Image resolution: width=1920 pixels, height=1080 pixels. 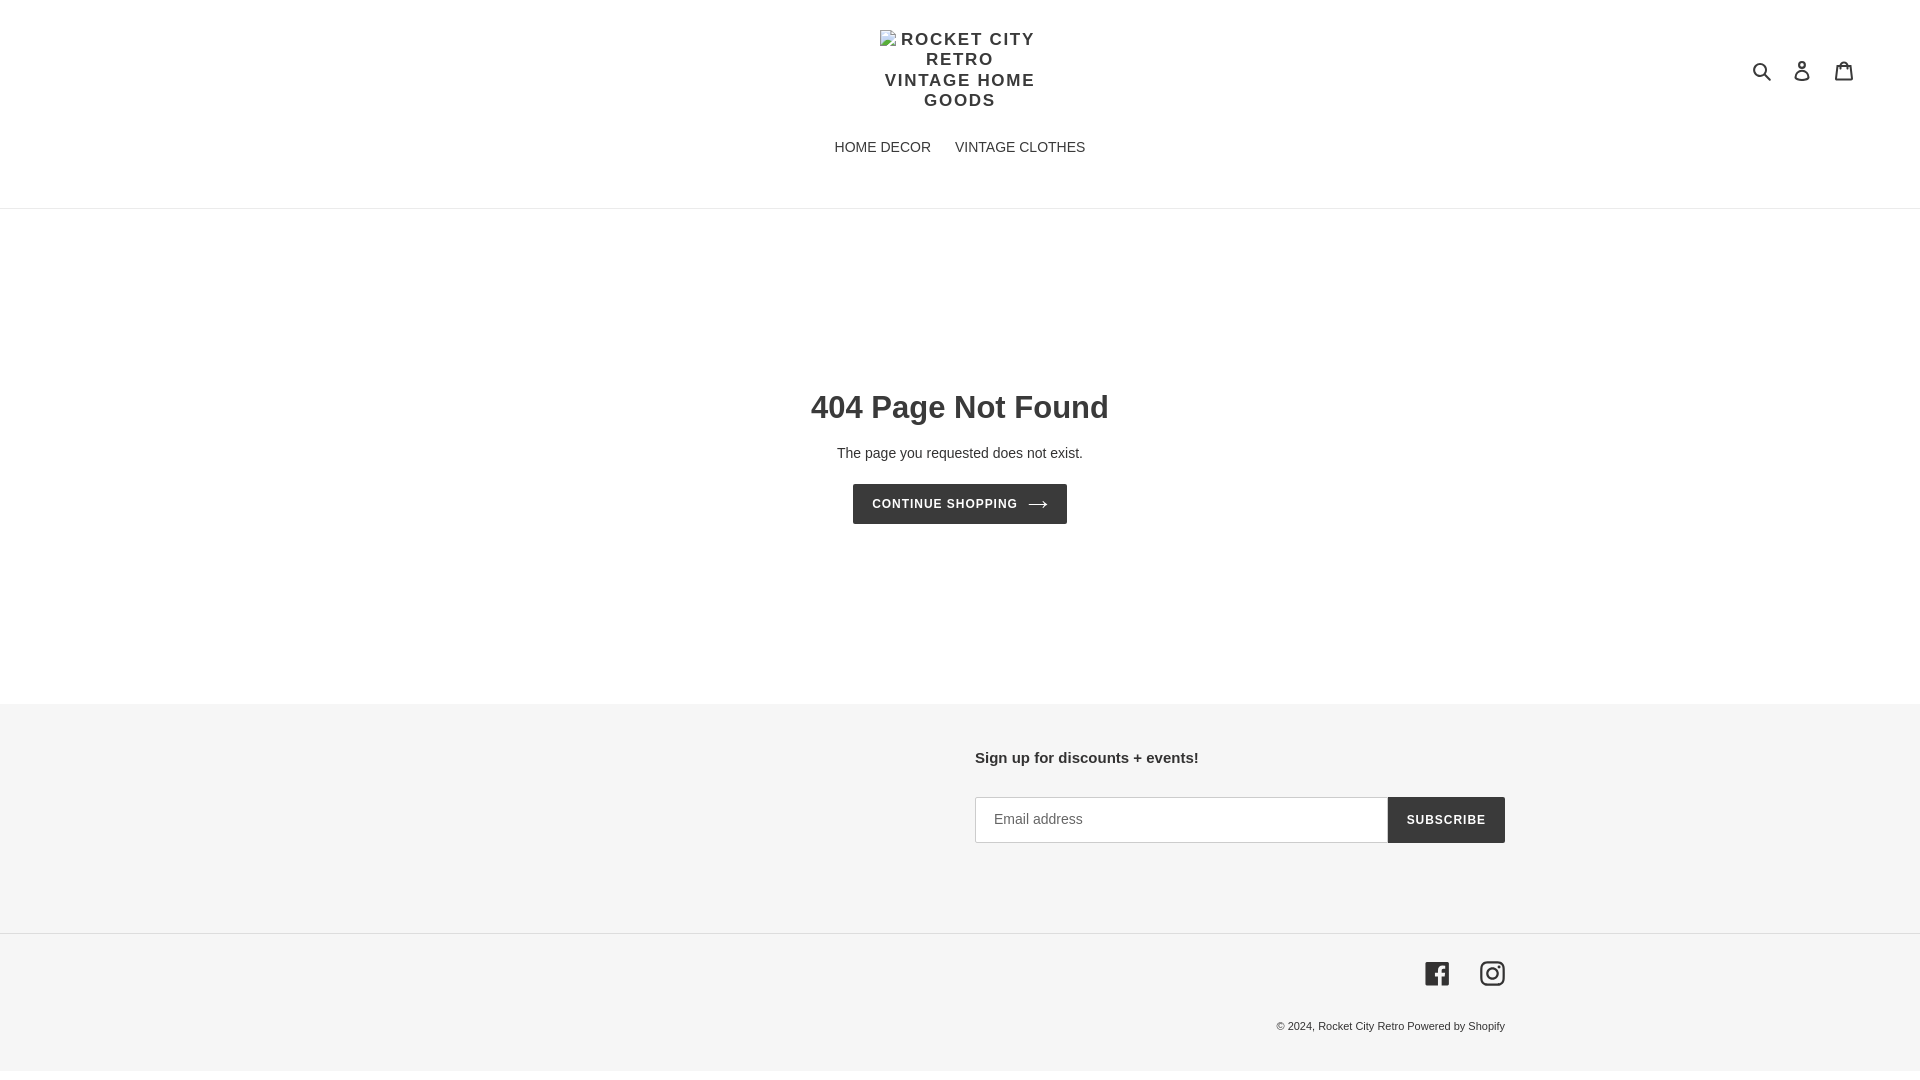 What do you see at coordinates (1763, 70) in the screenshot?
I see `Search` at bounding box center [1763, 70].